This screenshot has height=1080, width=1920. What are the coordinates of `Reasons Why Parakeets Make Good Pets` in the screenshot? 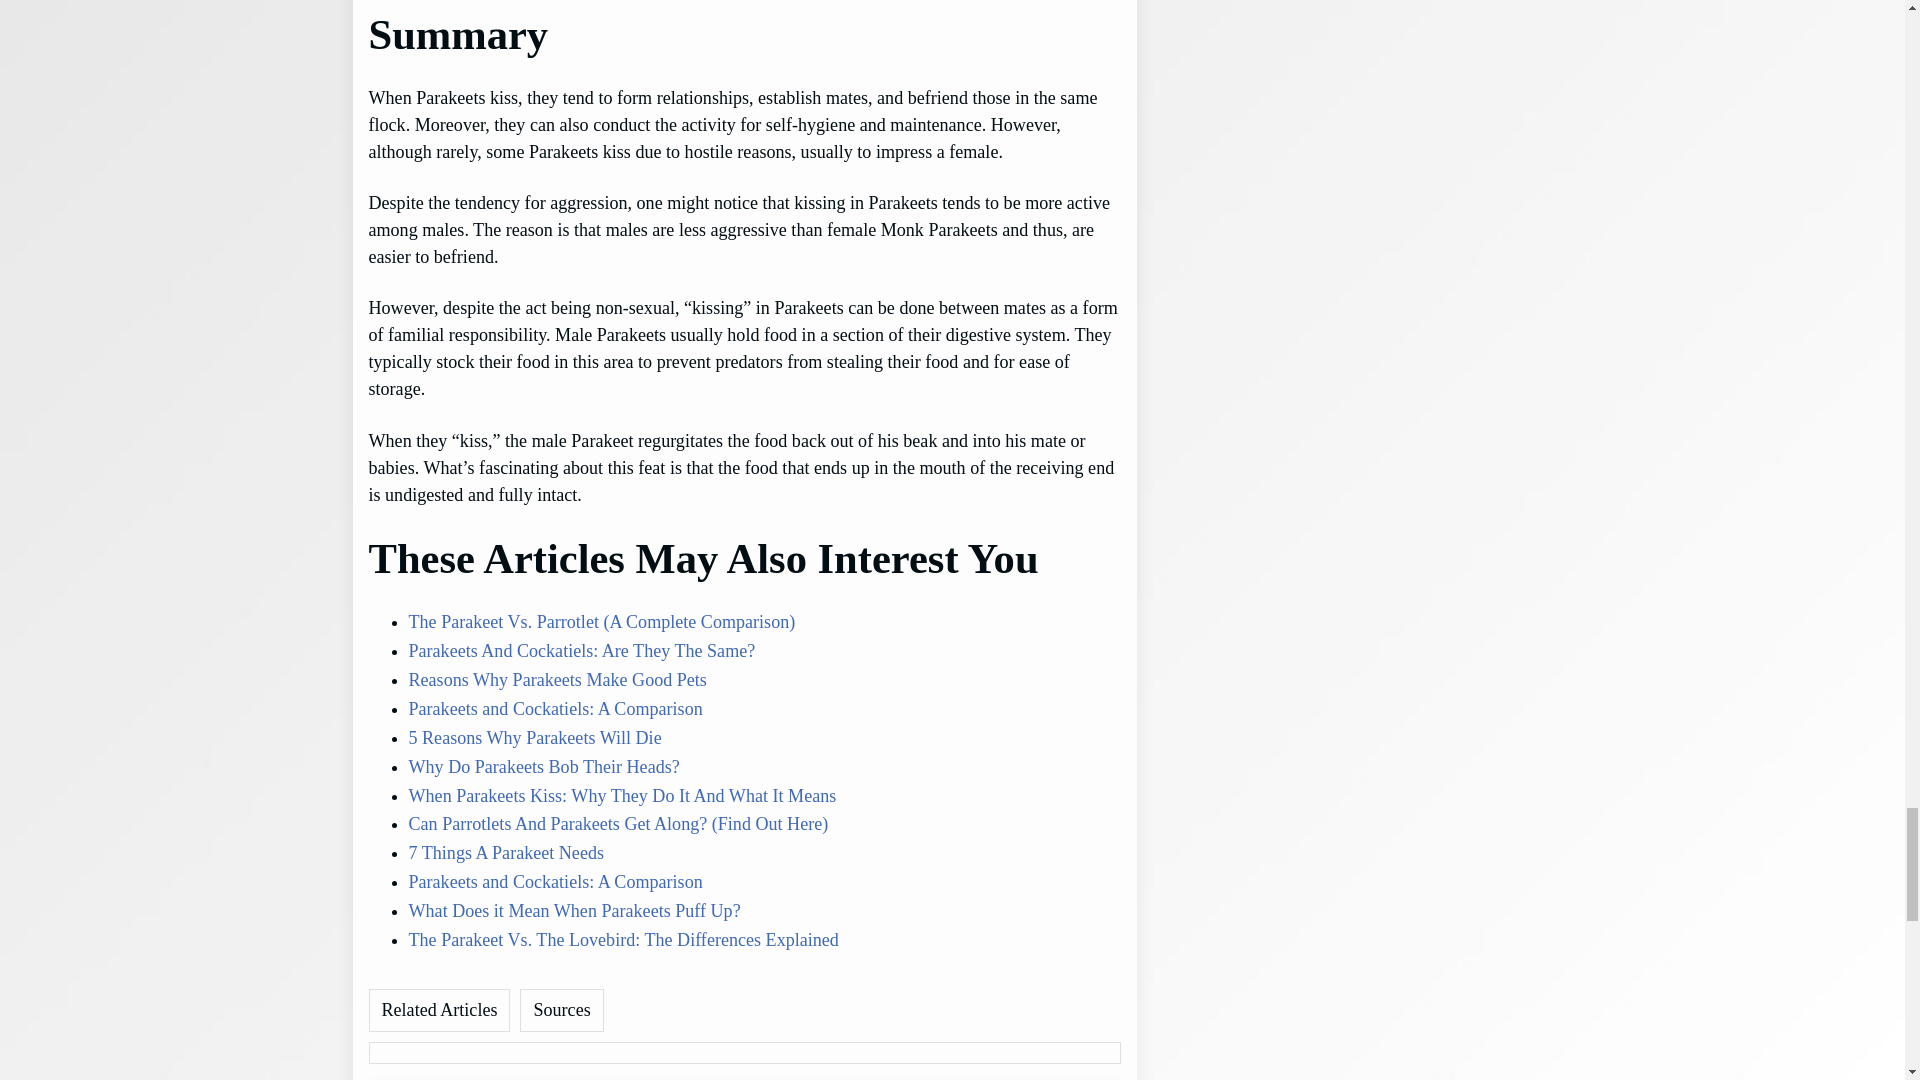 It's located at (556, 680).